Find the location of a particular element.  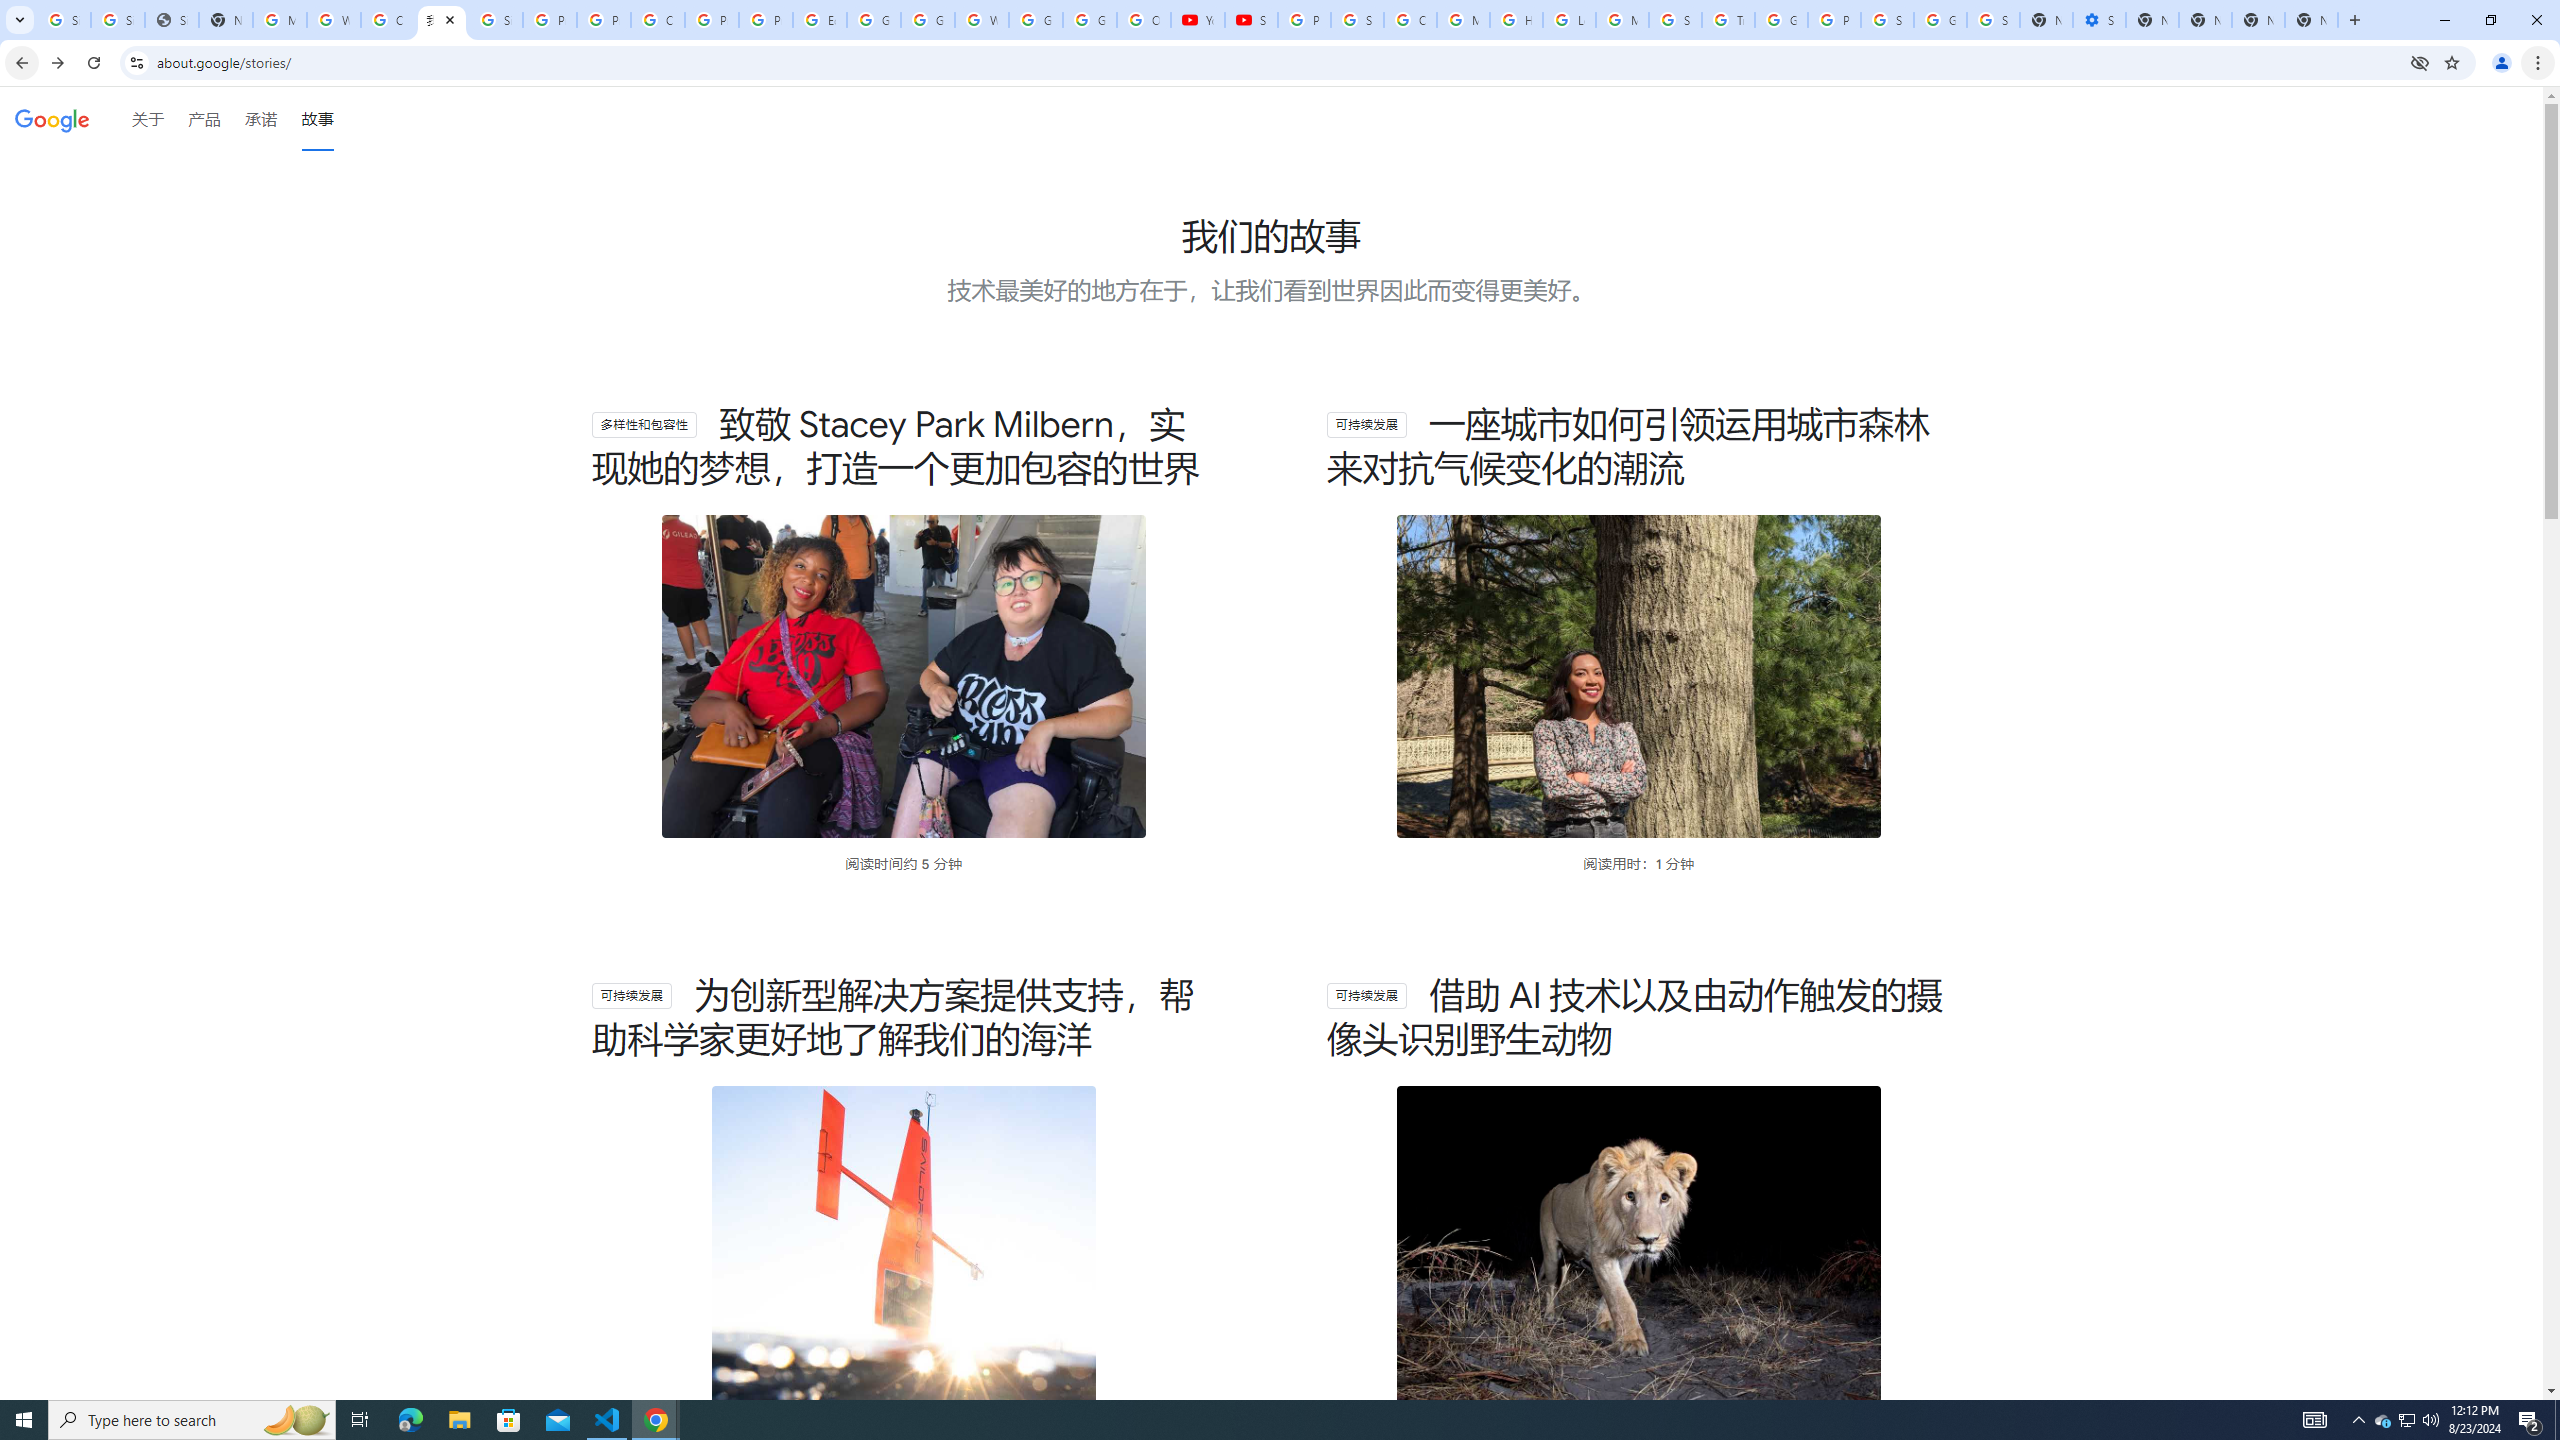

Sign in - Google Accounts is located at coordinates (1886, 20).